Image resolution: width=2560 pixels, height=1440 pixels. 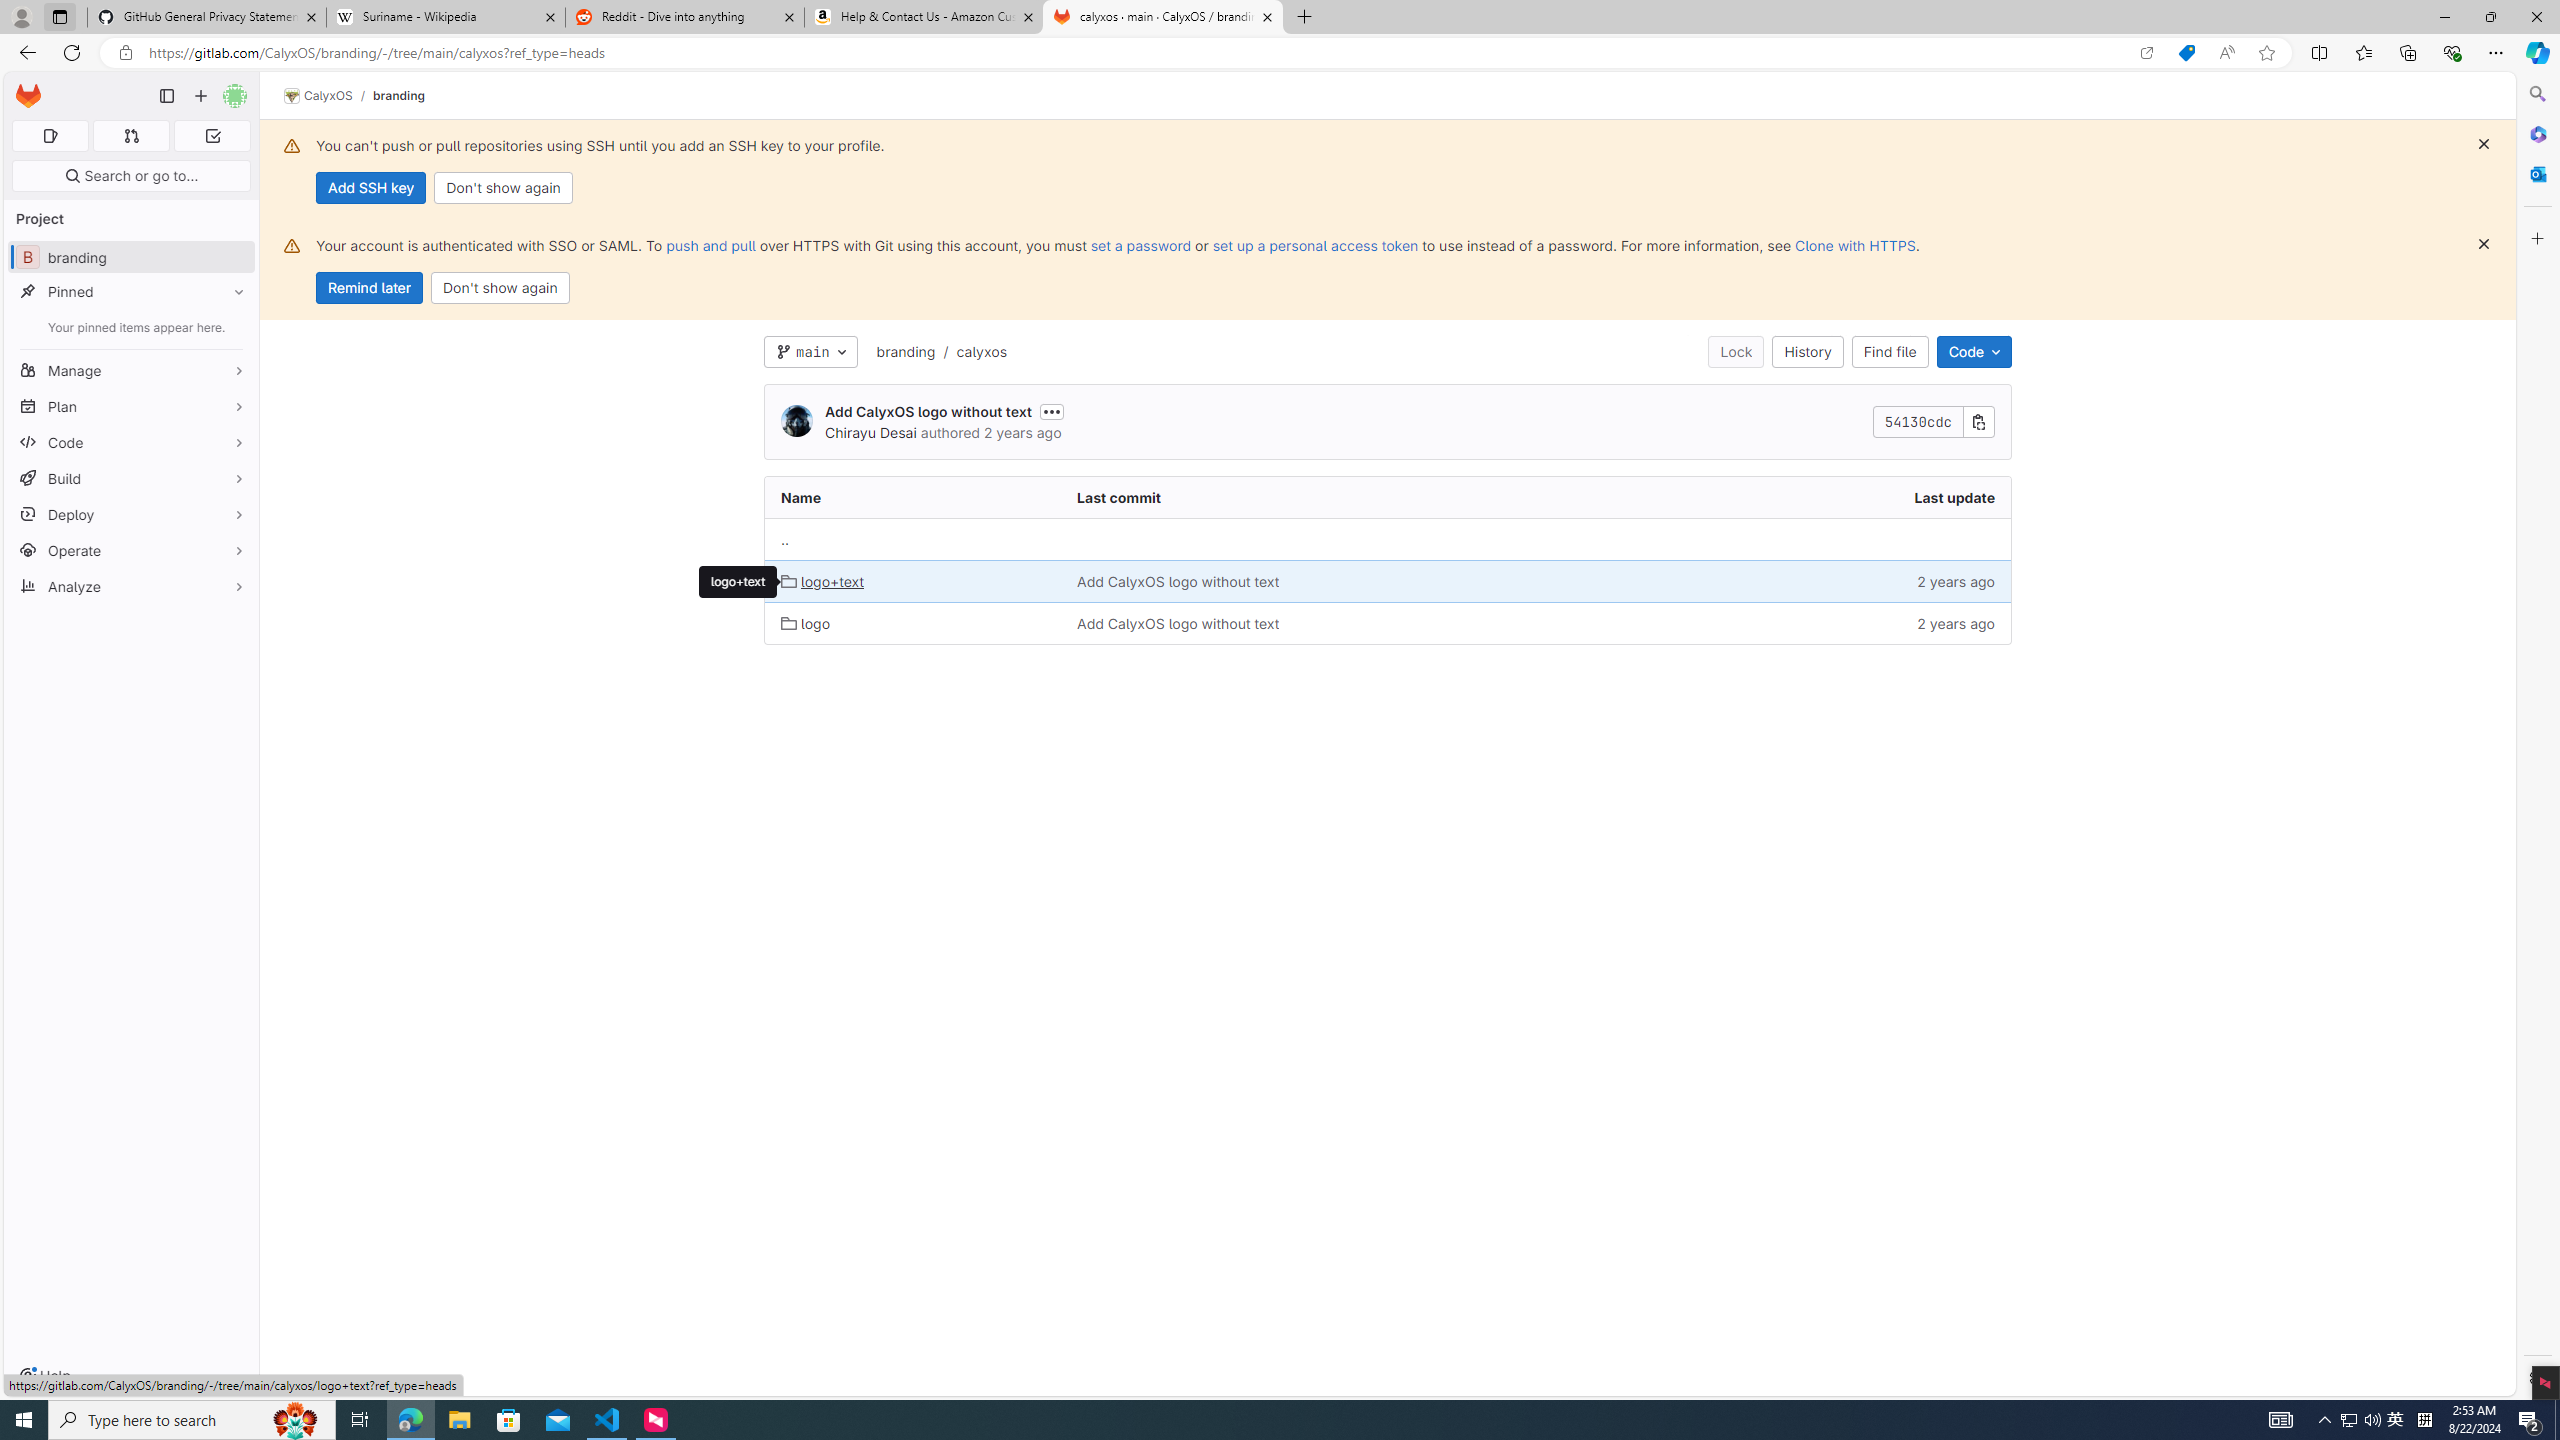 What do you see at coordinates (132, 550) in the screenshot?
I see `Operate` at bounding box center [132, 550].